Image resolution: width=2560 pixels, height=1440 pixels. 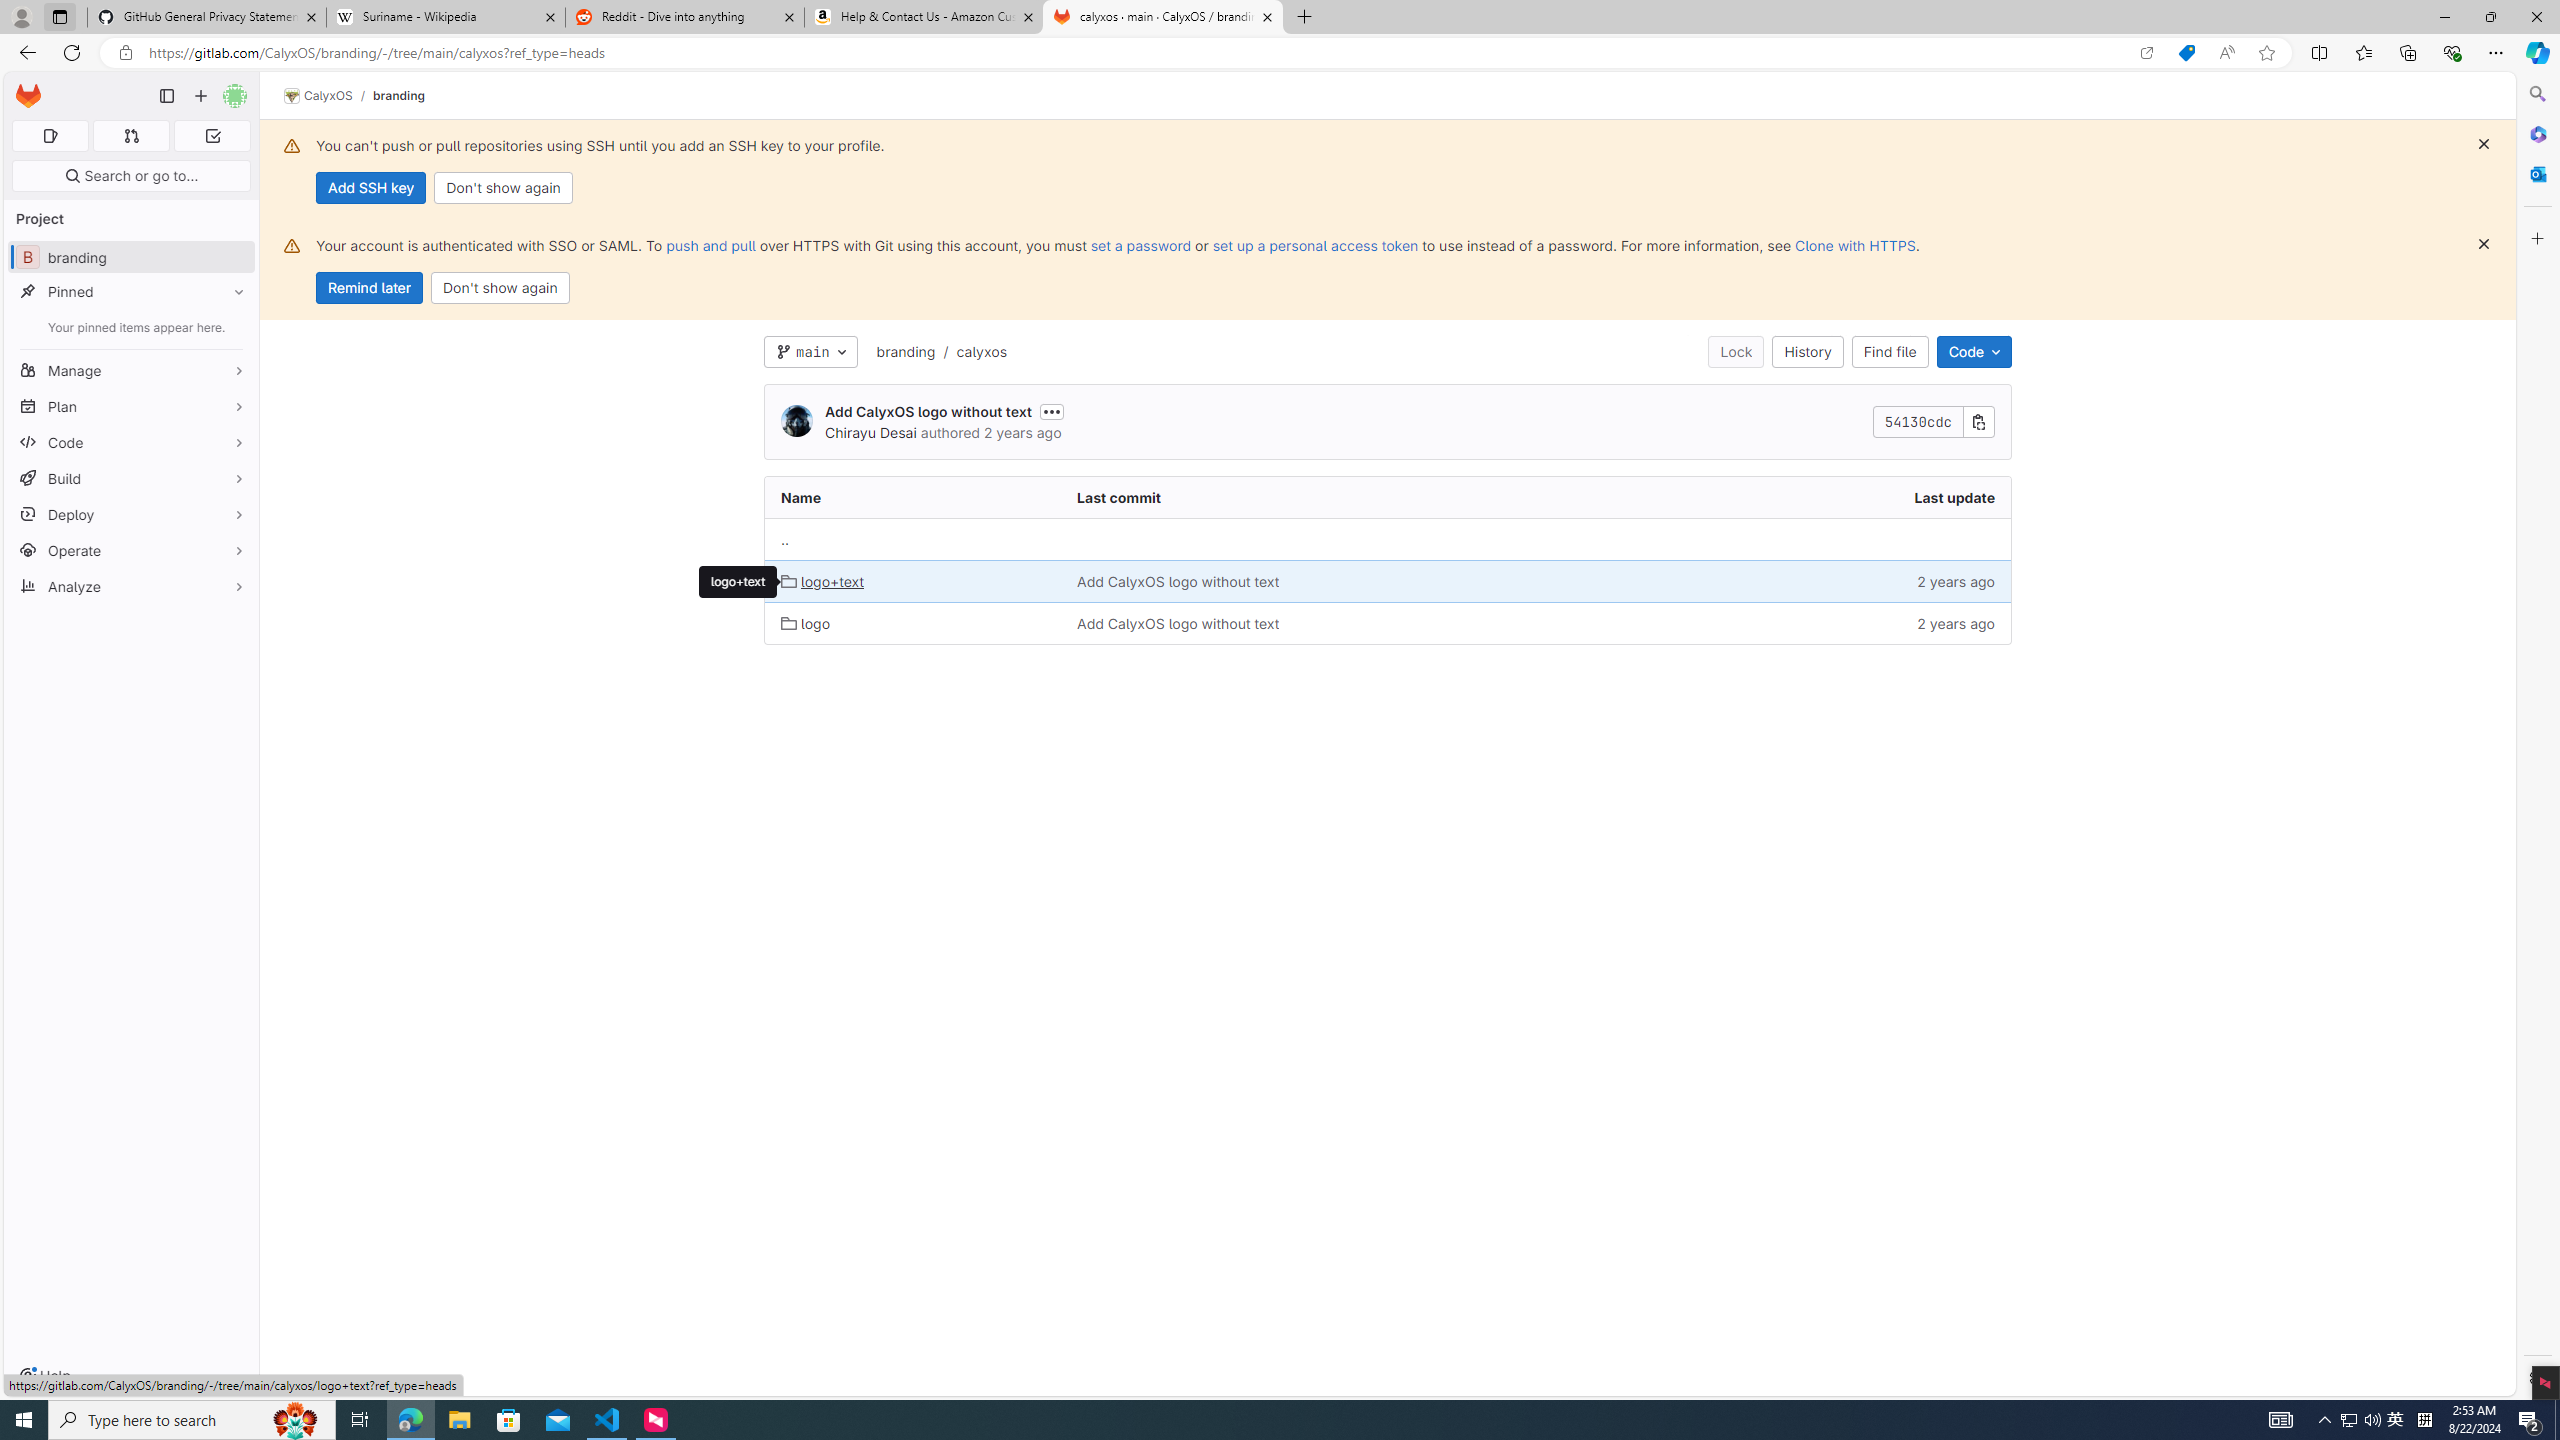 What do you see at coordinates (132, 550) in the screenshot?
I see `Operate` at bounding box center [132, 550].